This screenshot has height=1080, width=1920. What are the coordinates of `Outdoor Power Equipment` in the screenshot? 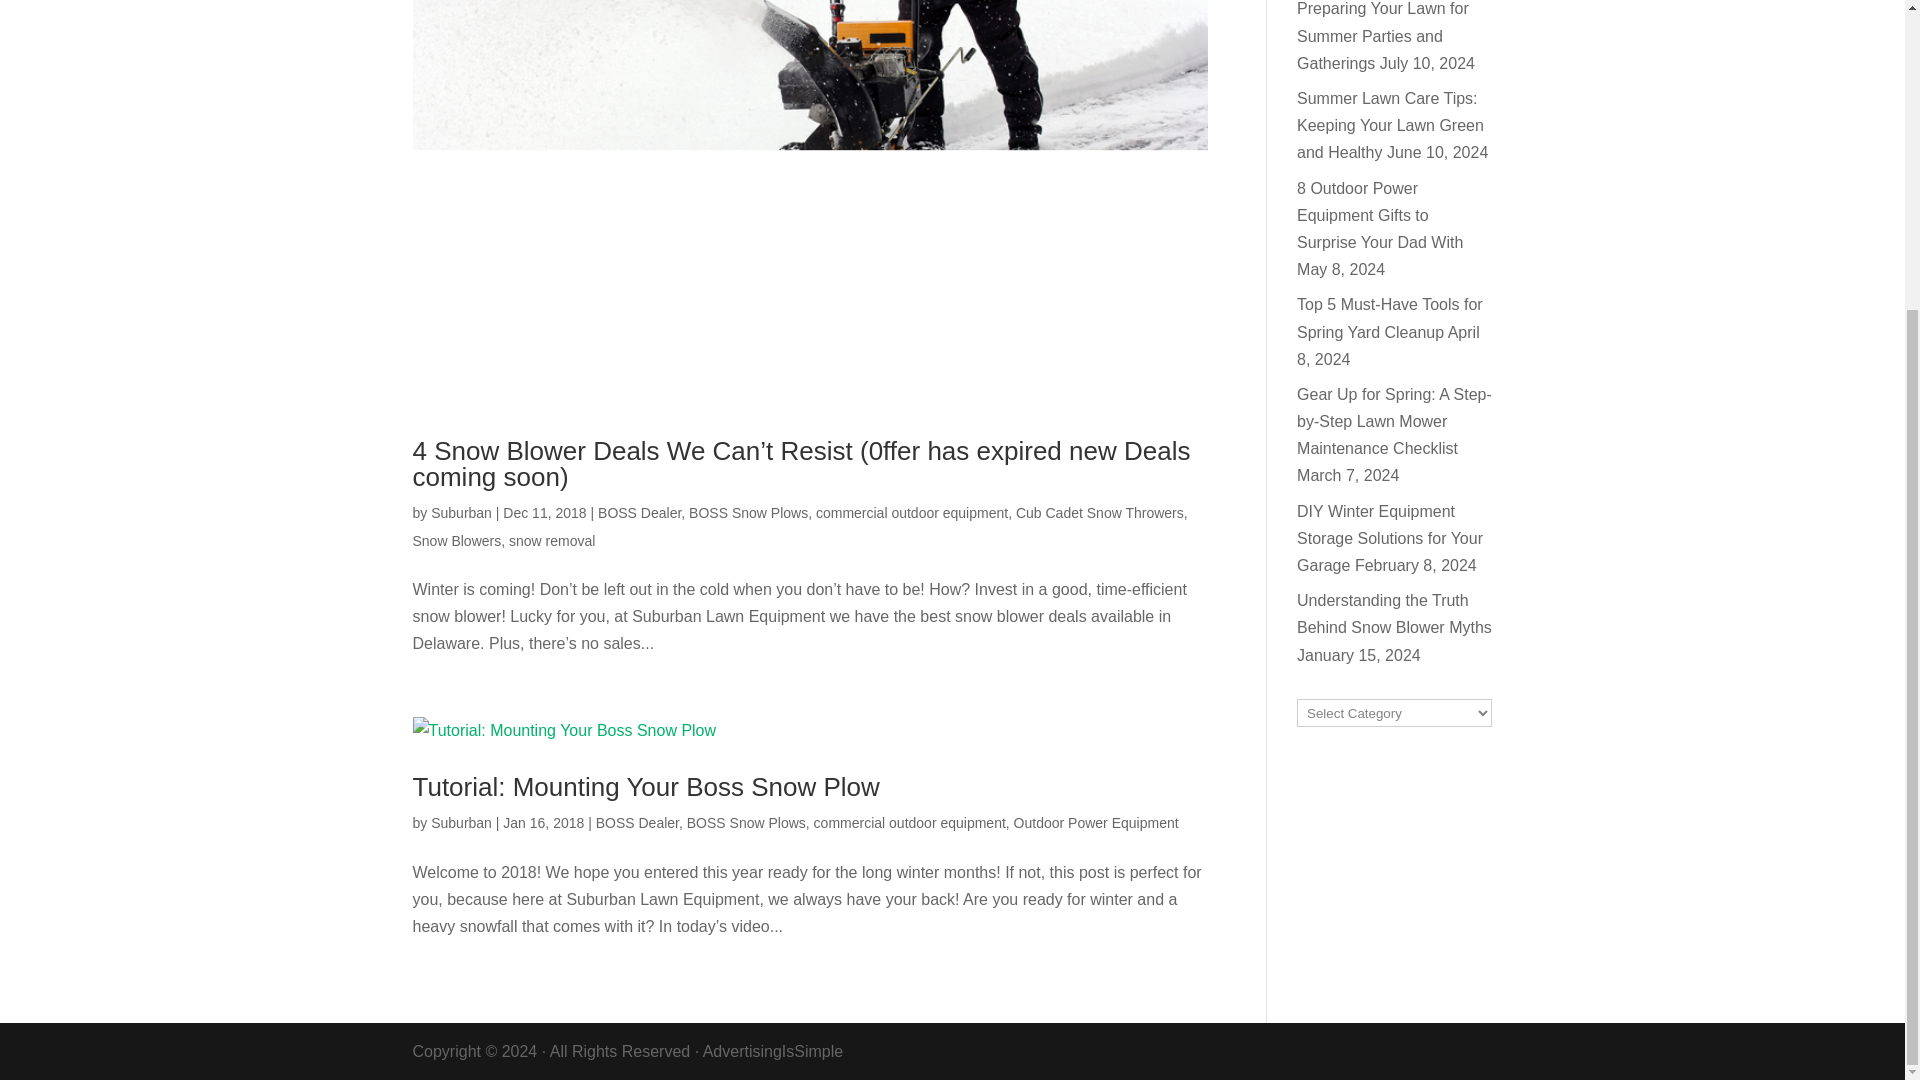 It's located at (1096, 822).